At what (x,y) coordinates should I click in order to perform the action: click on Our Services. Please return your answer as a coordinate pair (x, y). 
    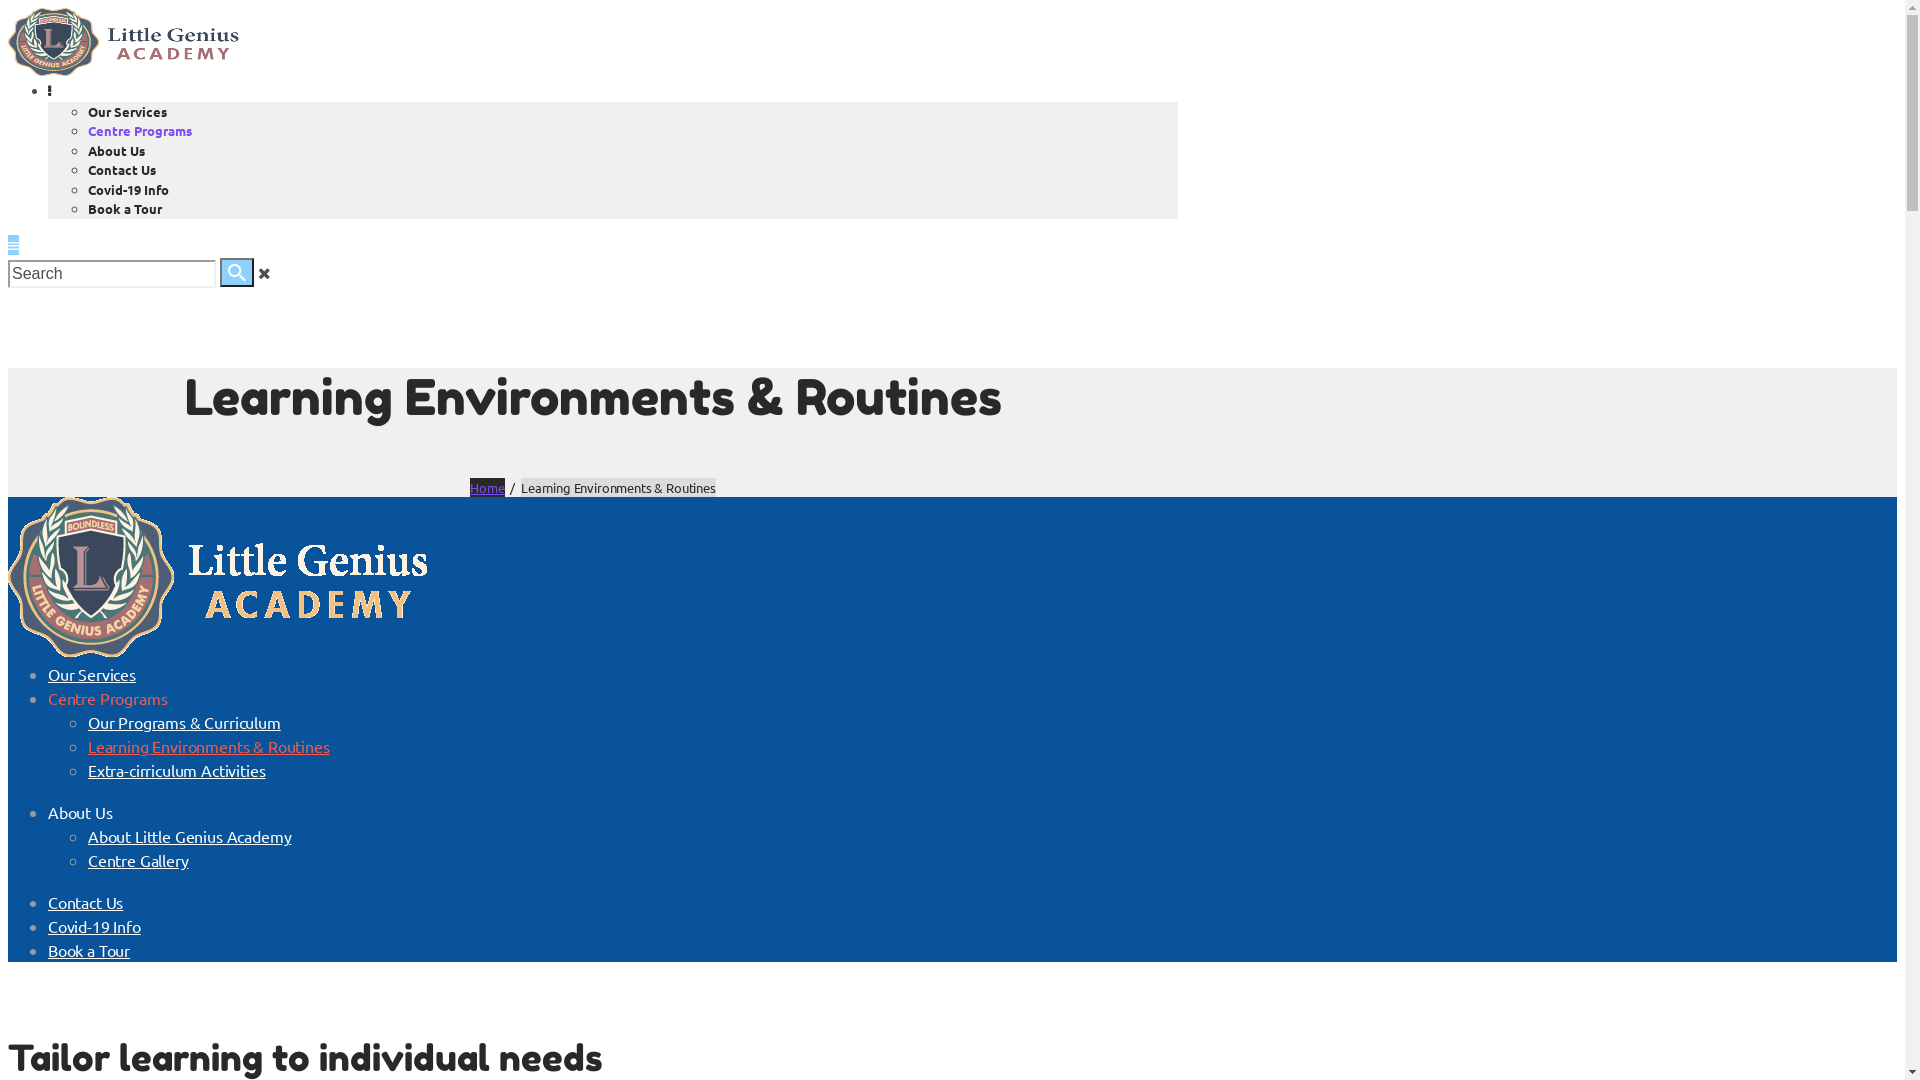
    Looking at the image, I should click on (92, 674).